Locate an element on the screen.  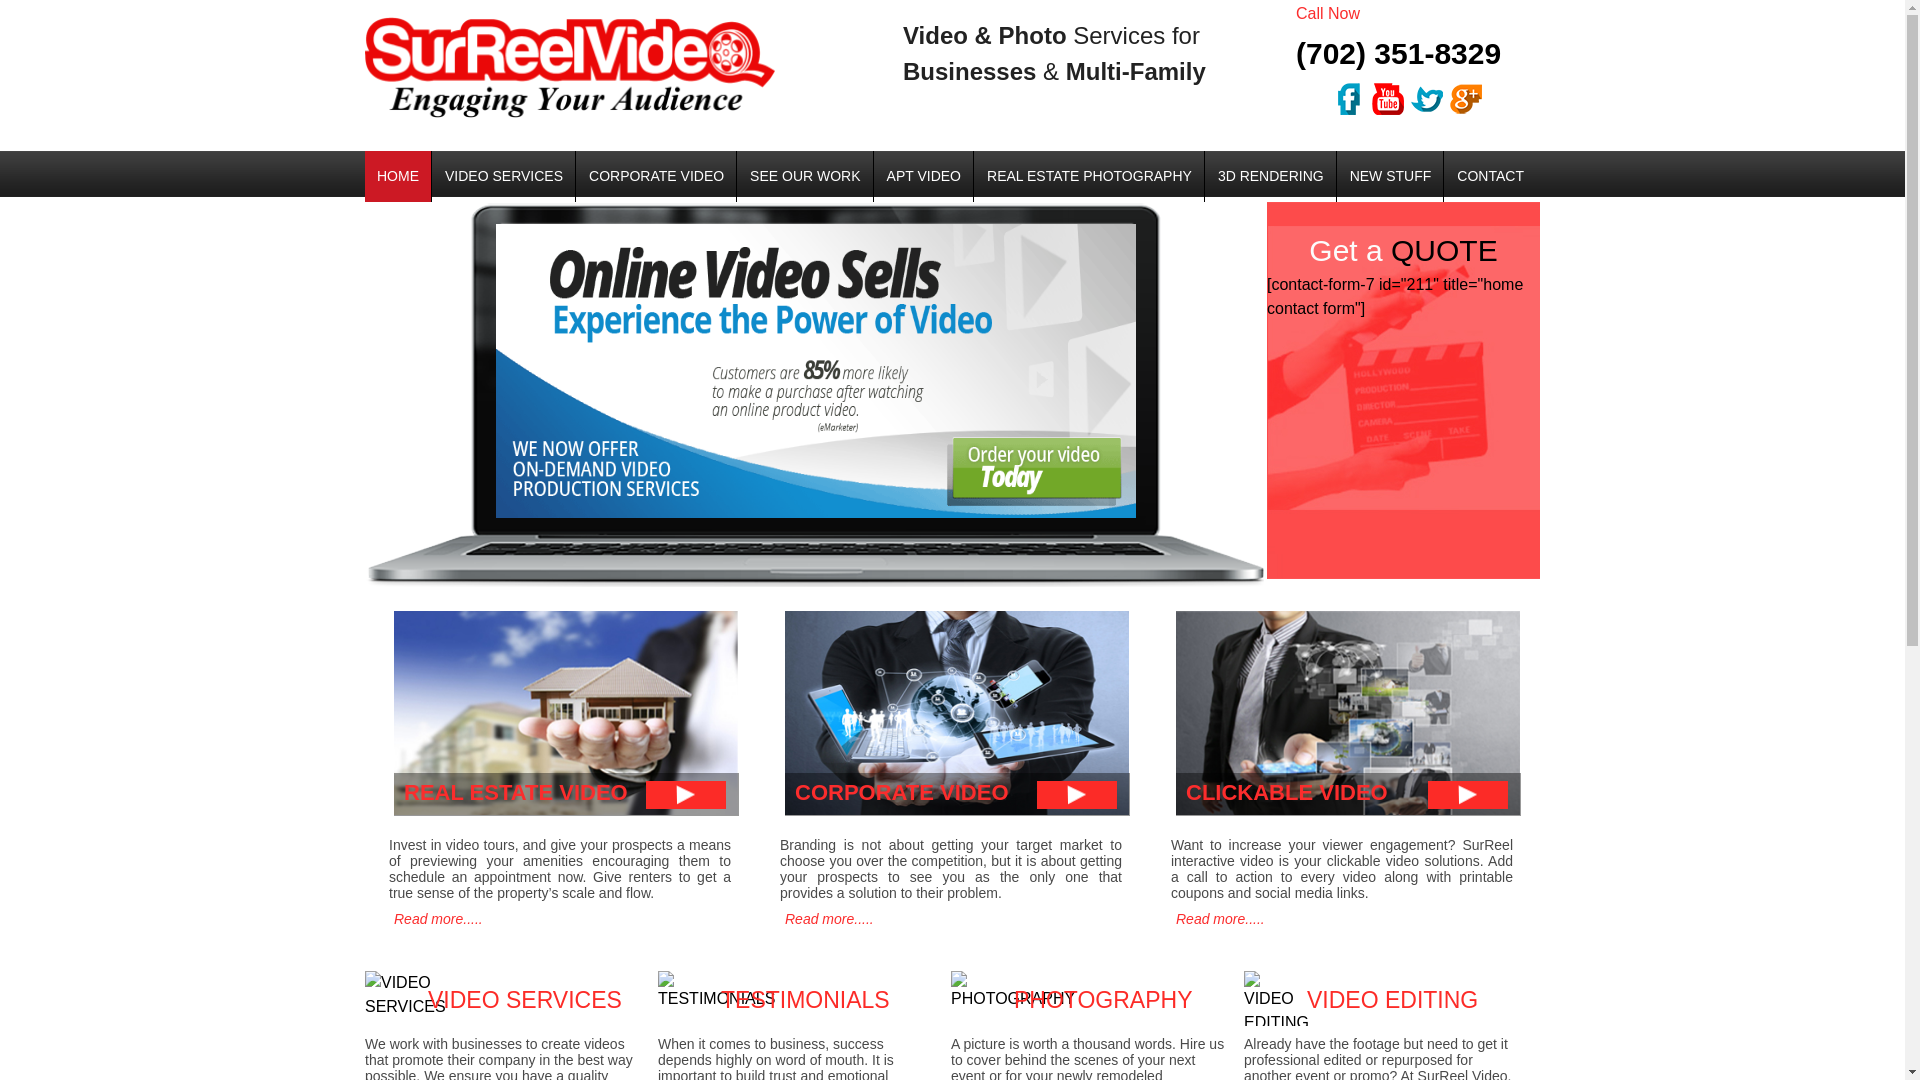
HOME is located at coordinates (397, 176).